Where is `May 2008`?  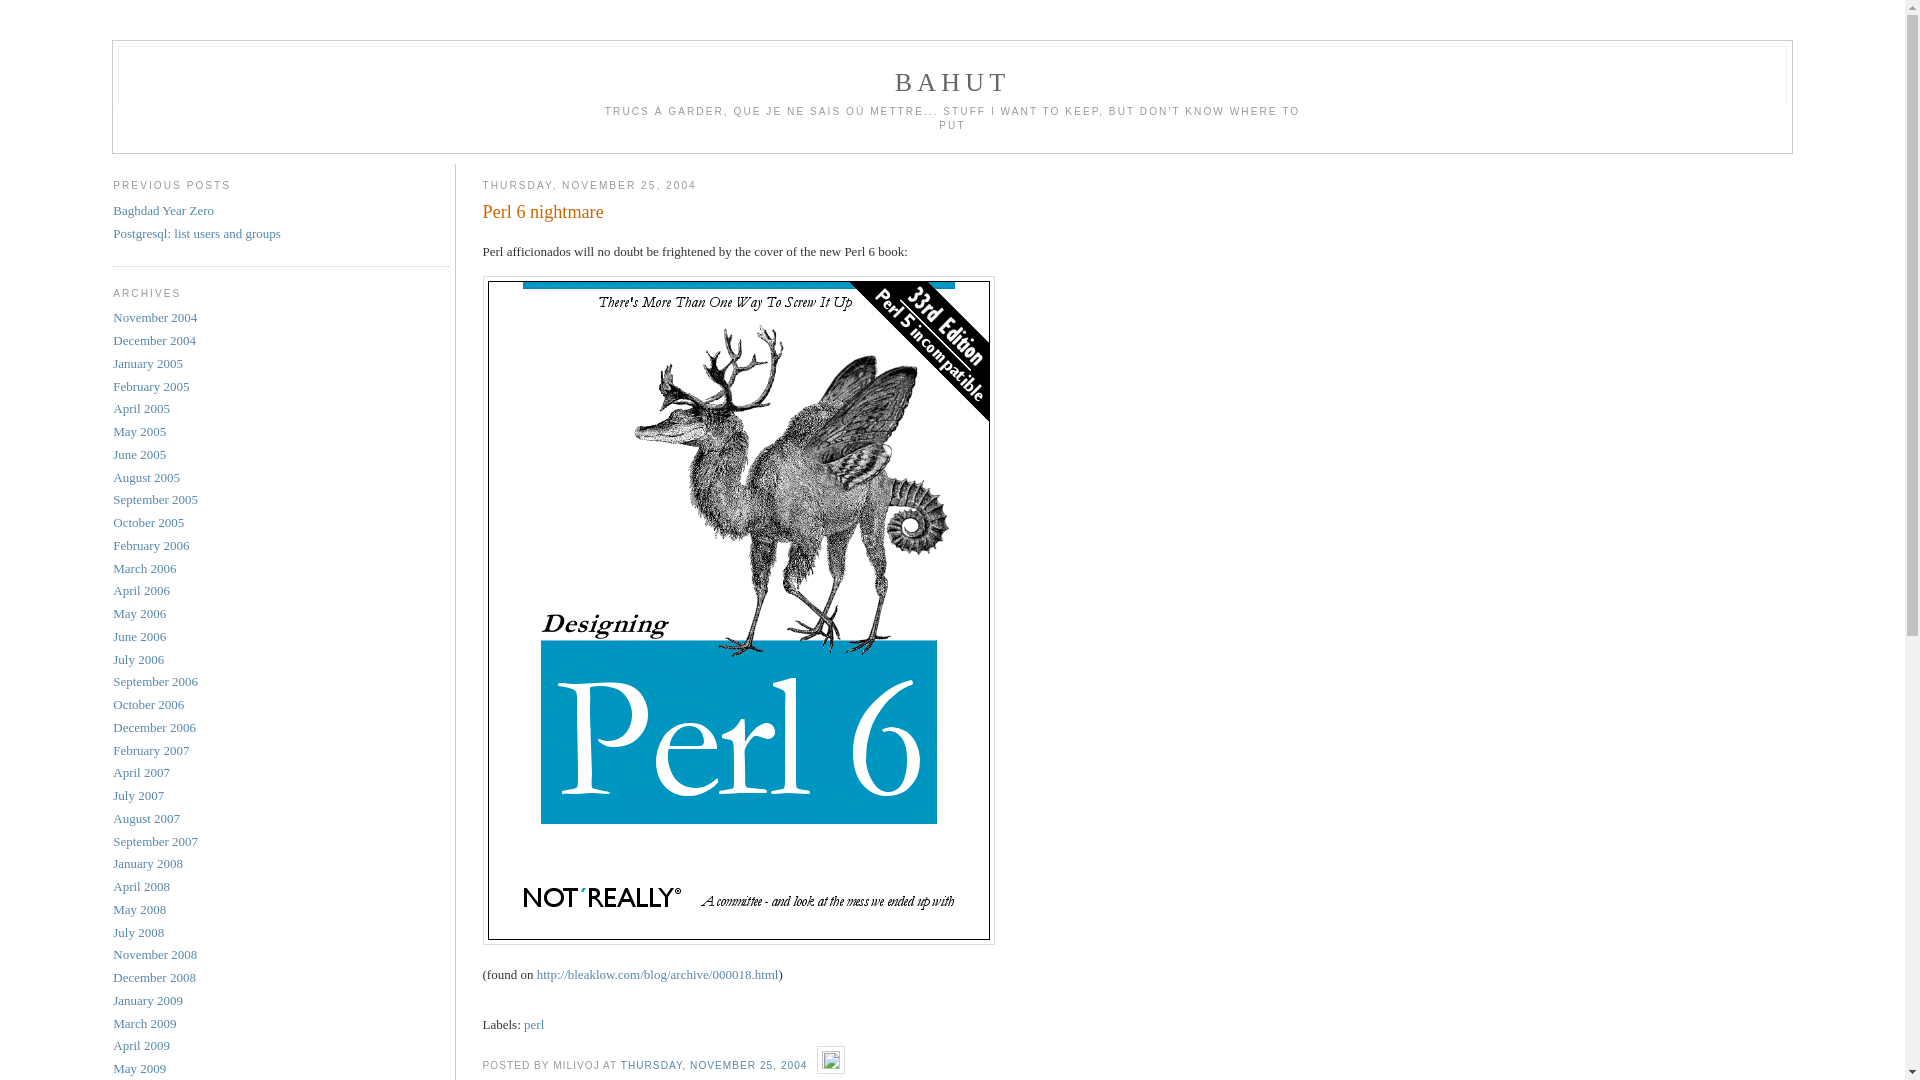
May 2008 is located at coordinates (140, 910).